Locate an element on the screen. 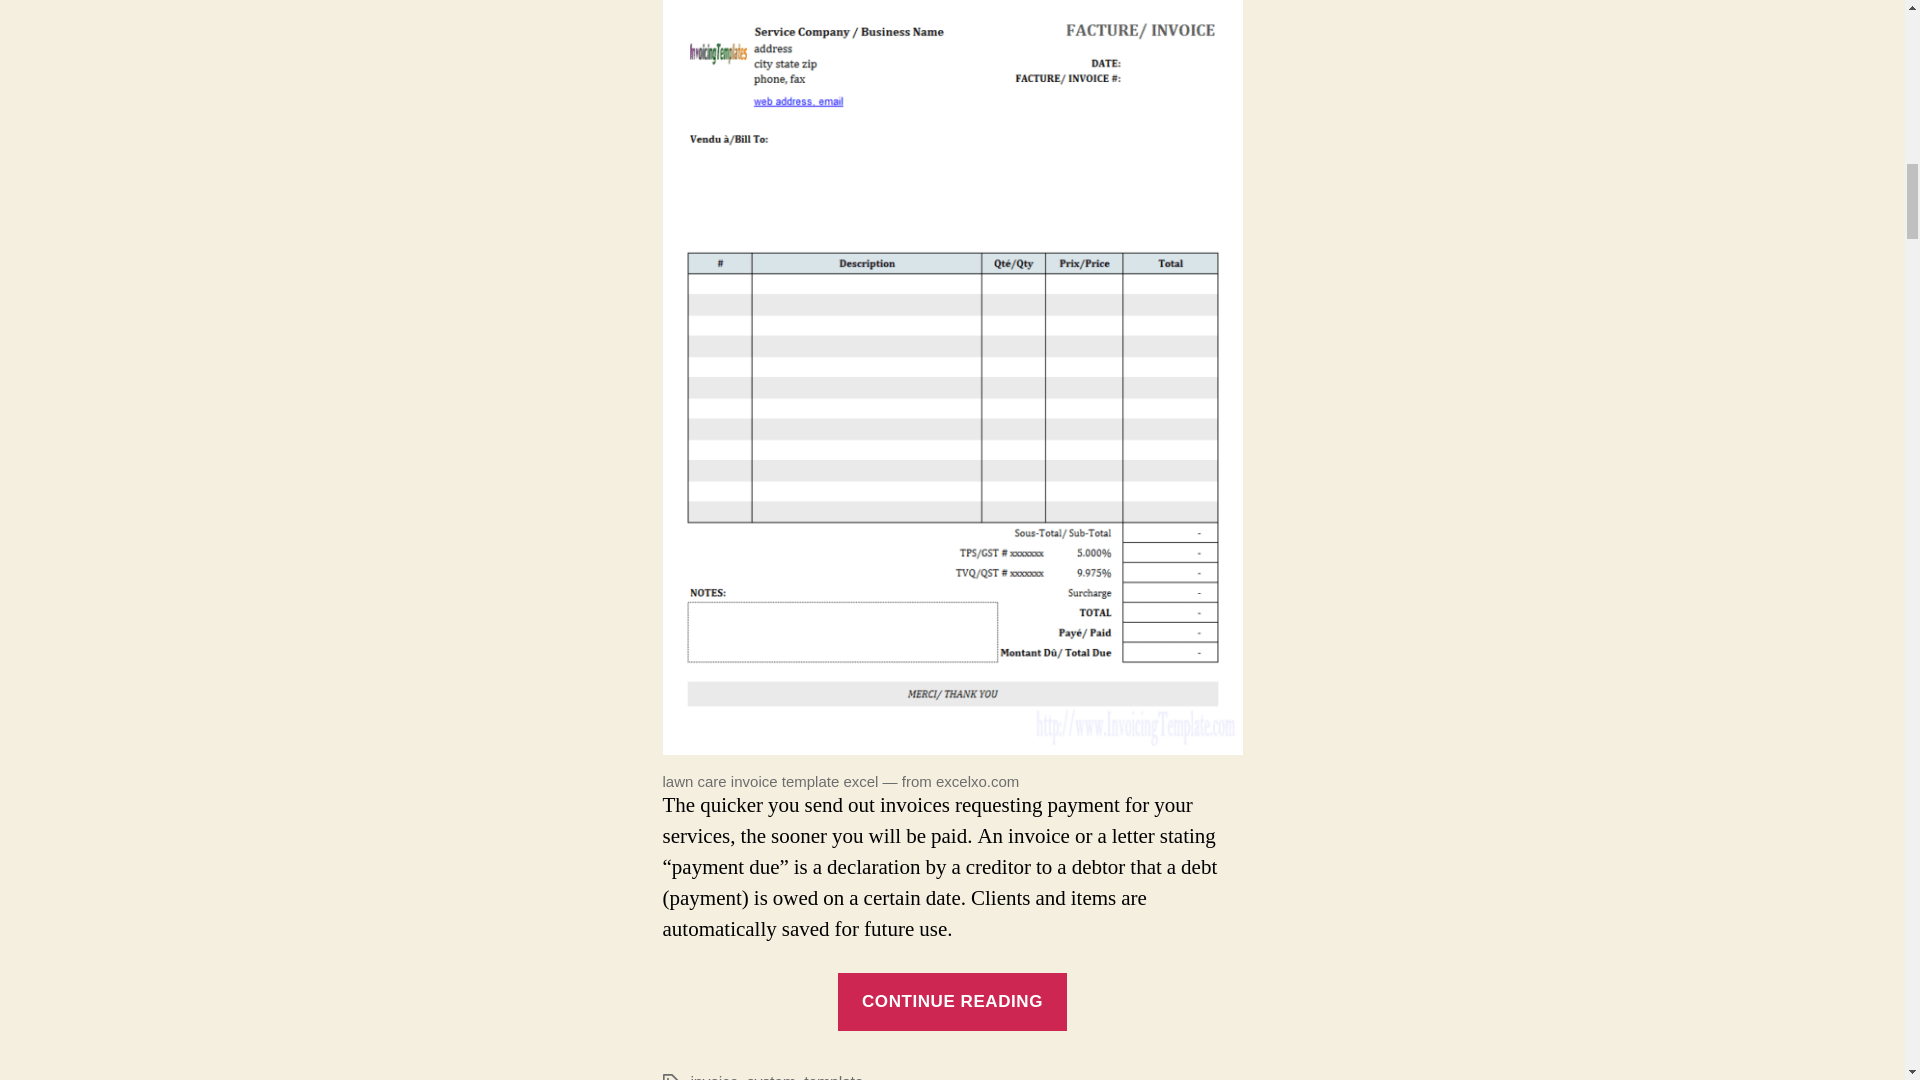 The width and height of the screenshot is (1920, 1080). system is located at coordinates (771, 1076).